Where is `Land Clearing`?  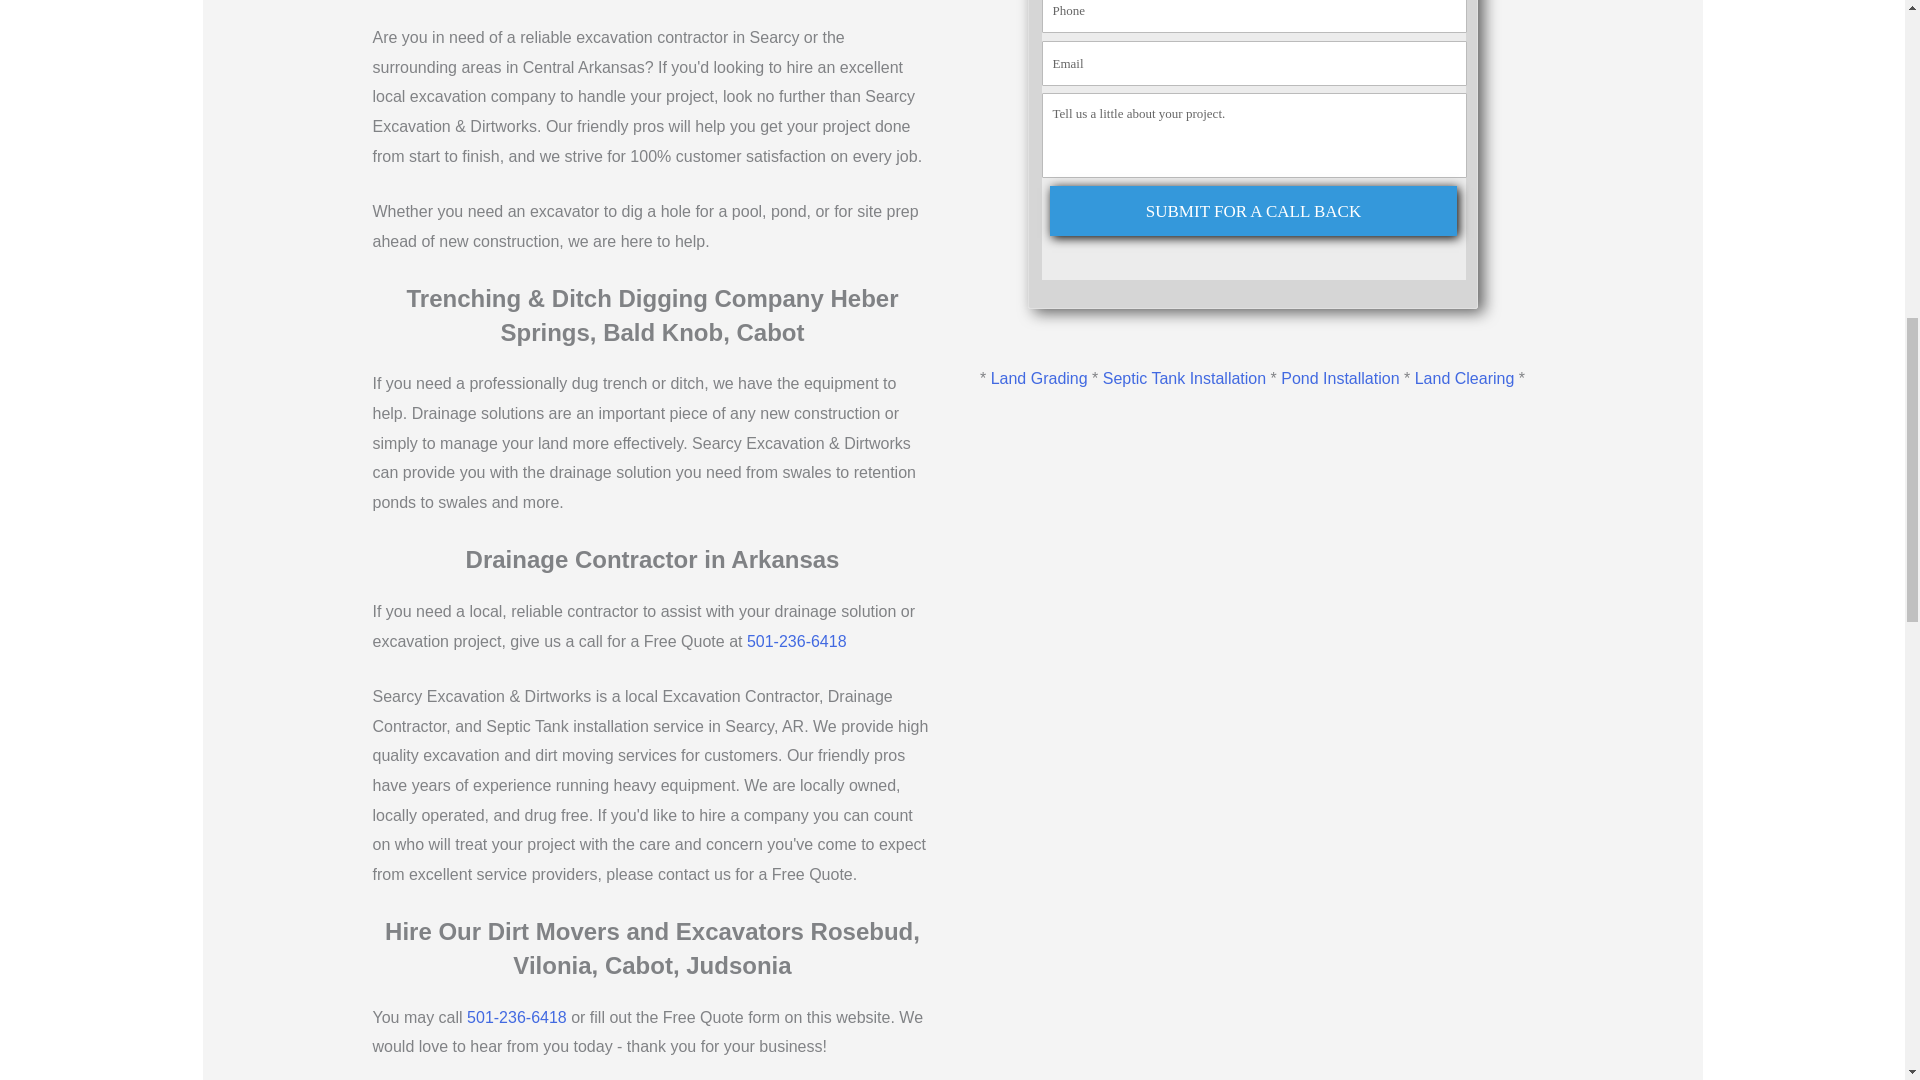 Land Clearing is located at coordinates (1464, 378).